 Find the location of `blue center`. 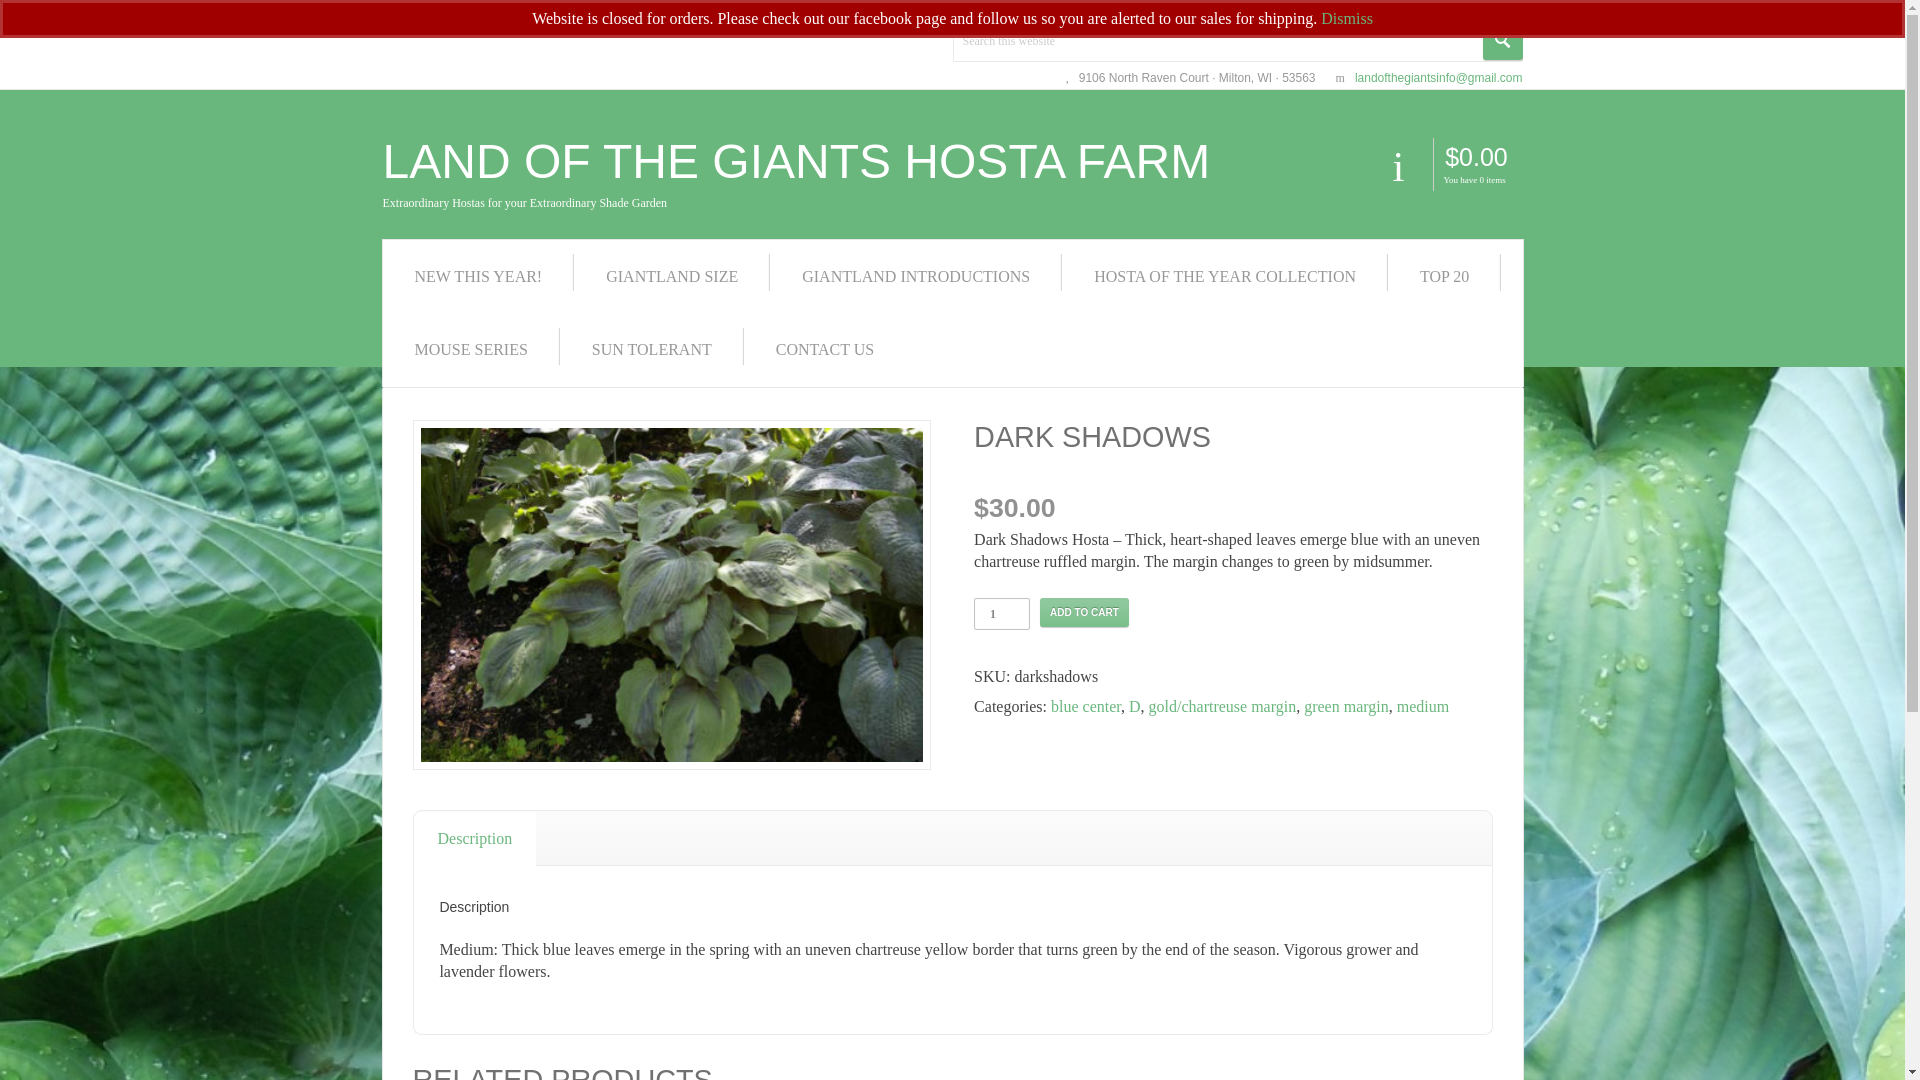

blue center is located at coordinates (1086, 706).